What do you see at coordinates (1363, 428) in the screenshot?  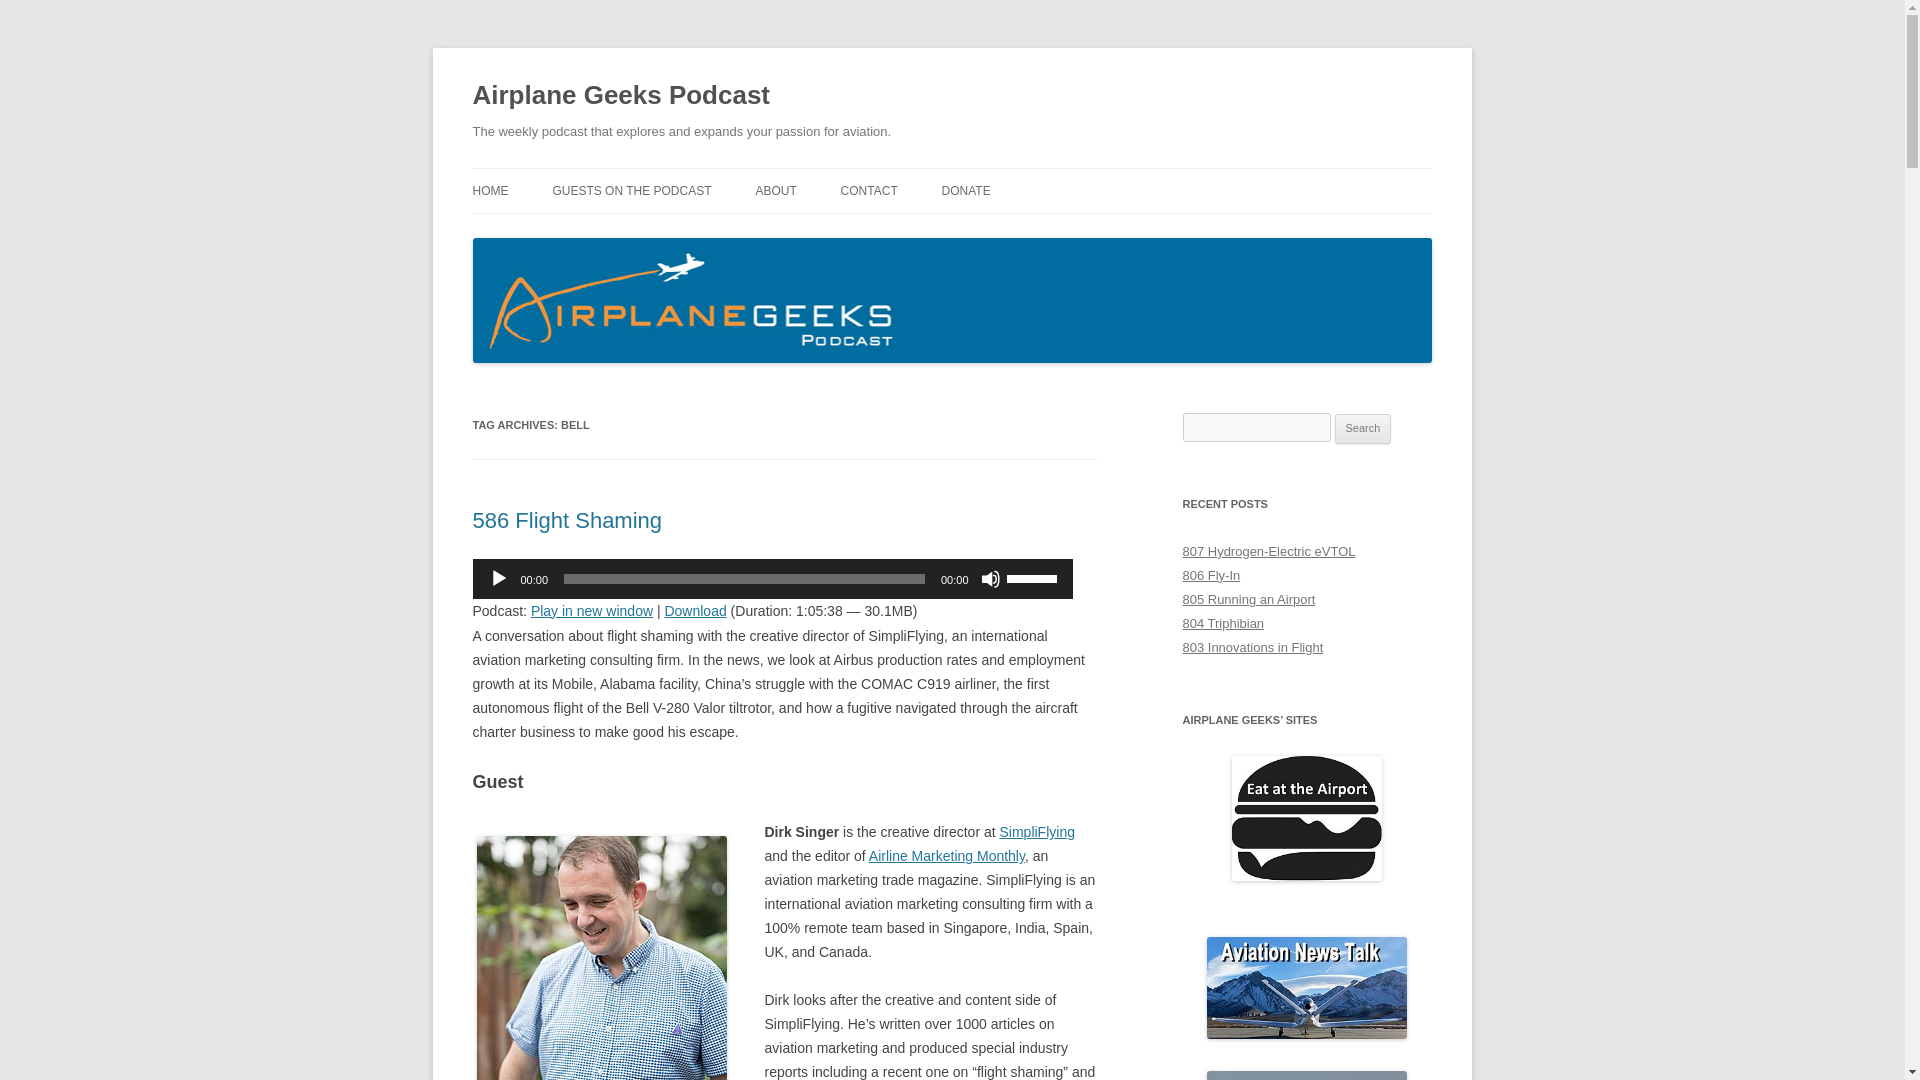 I see `Search` at bounding box center [1363, 428].